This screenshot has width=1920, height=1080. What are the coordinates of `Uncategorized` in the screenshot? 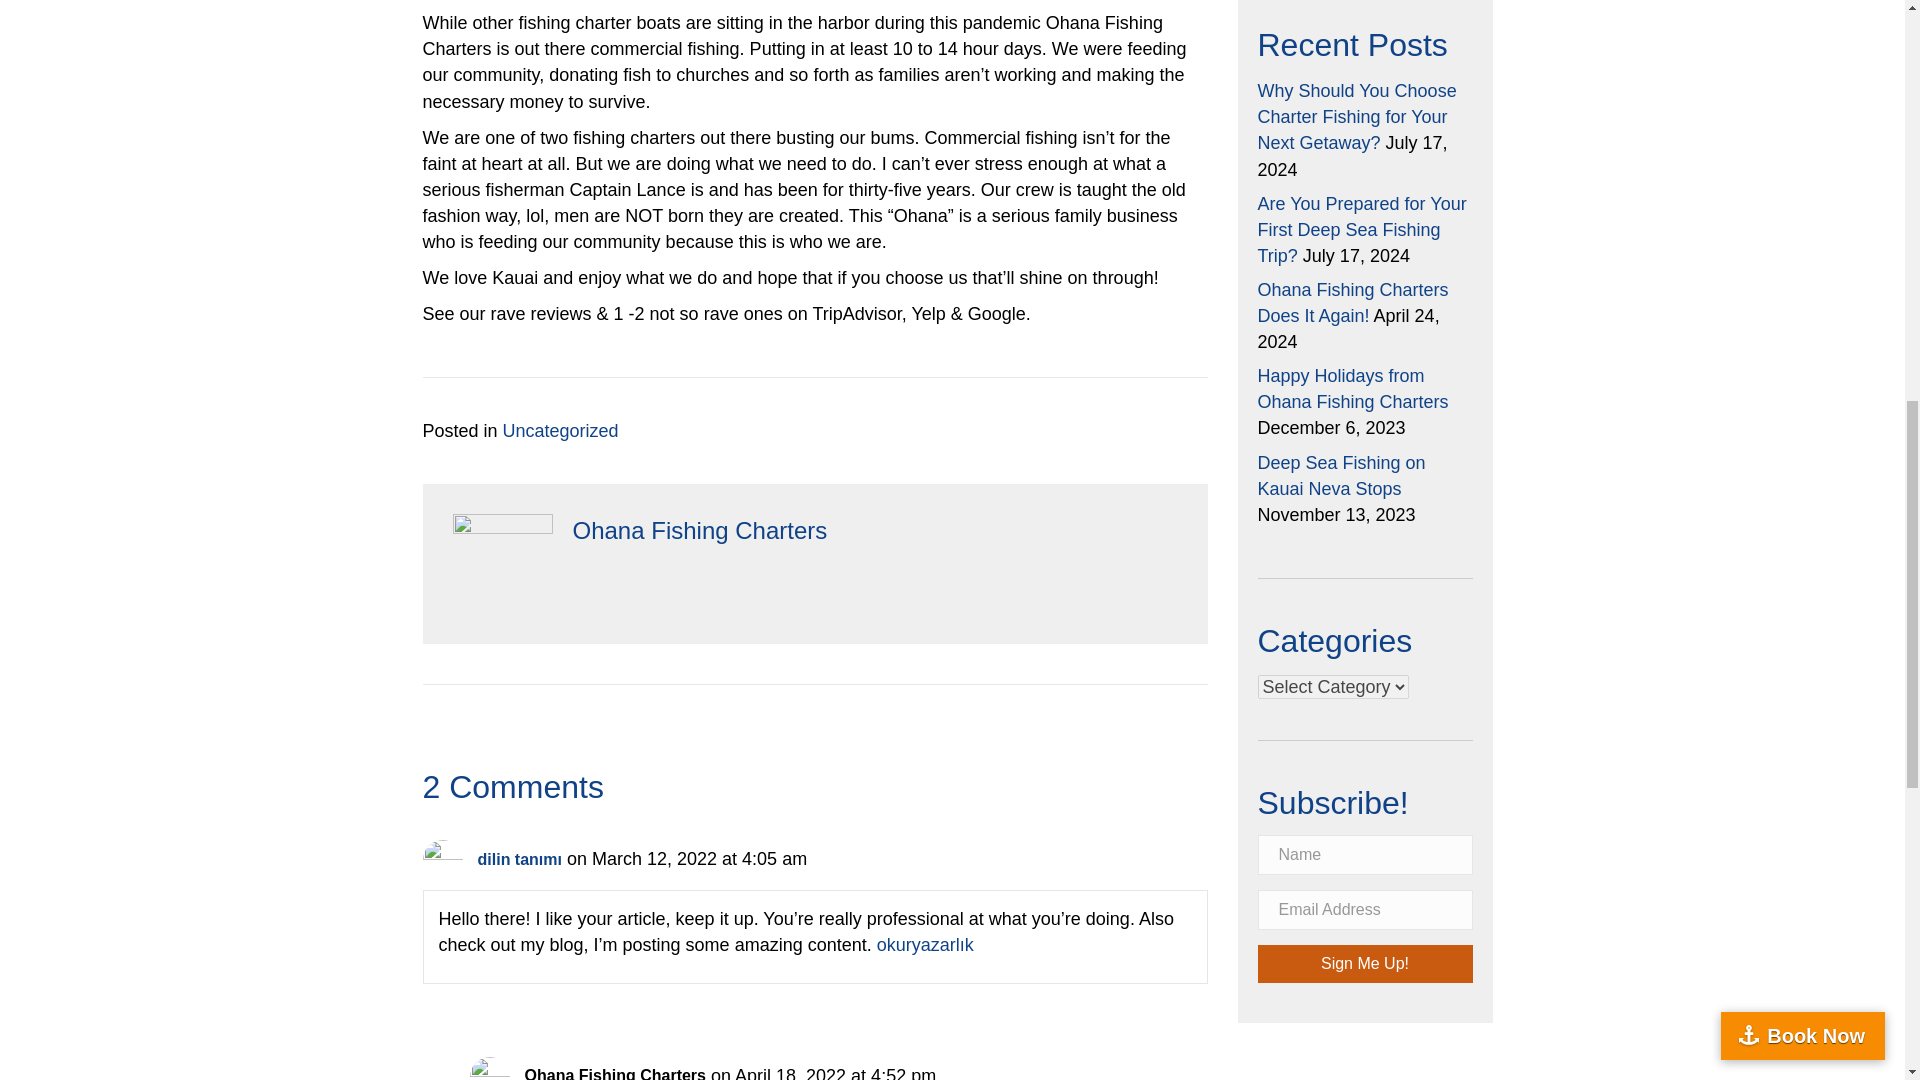 It's located at (560, 430).